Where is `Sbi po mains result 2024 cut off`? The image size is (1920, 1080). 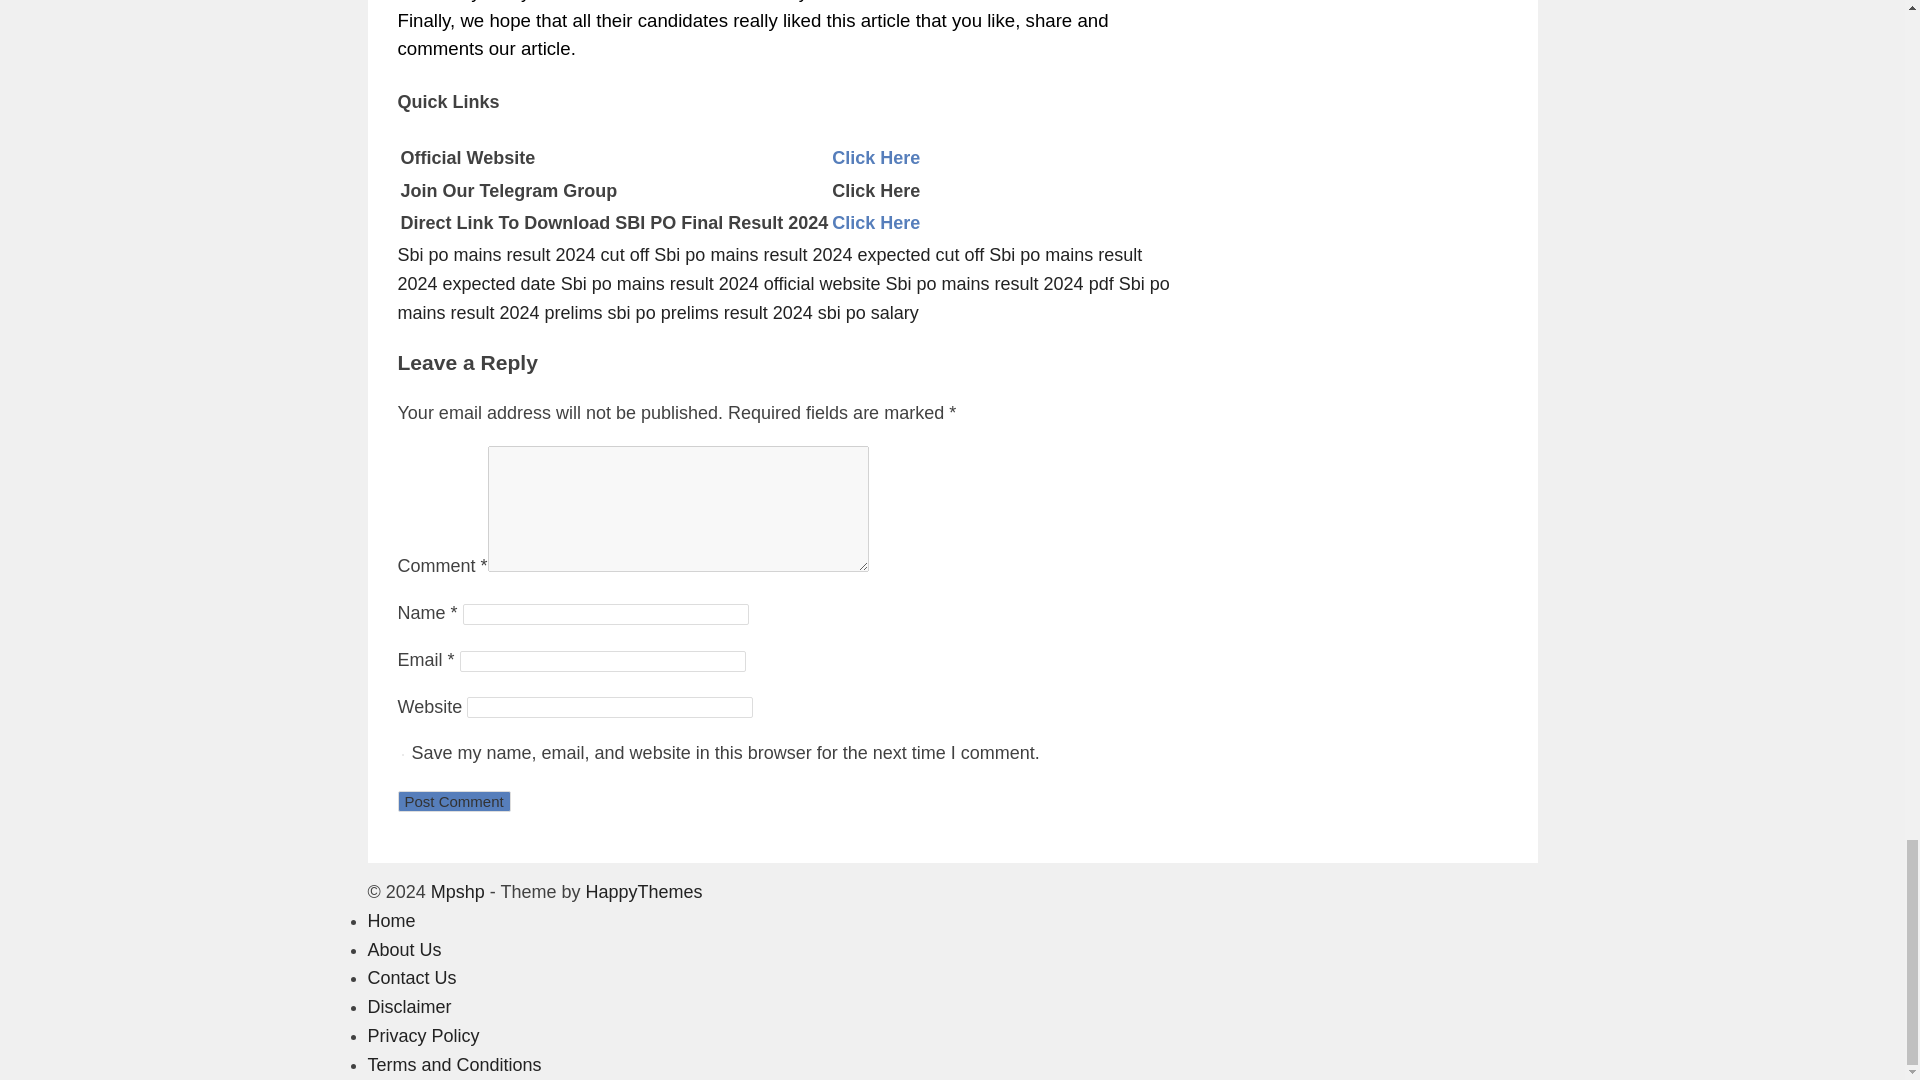
Sbi po mains result 2024 cut off is located at coordinates (524, 254).